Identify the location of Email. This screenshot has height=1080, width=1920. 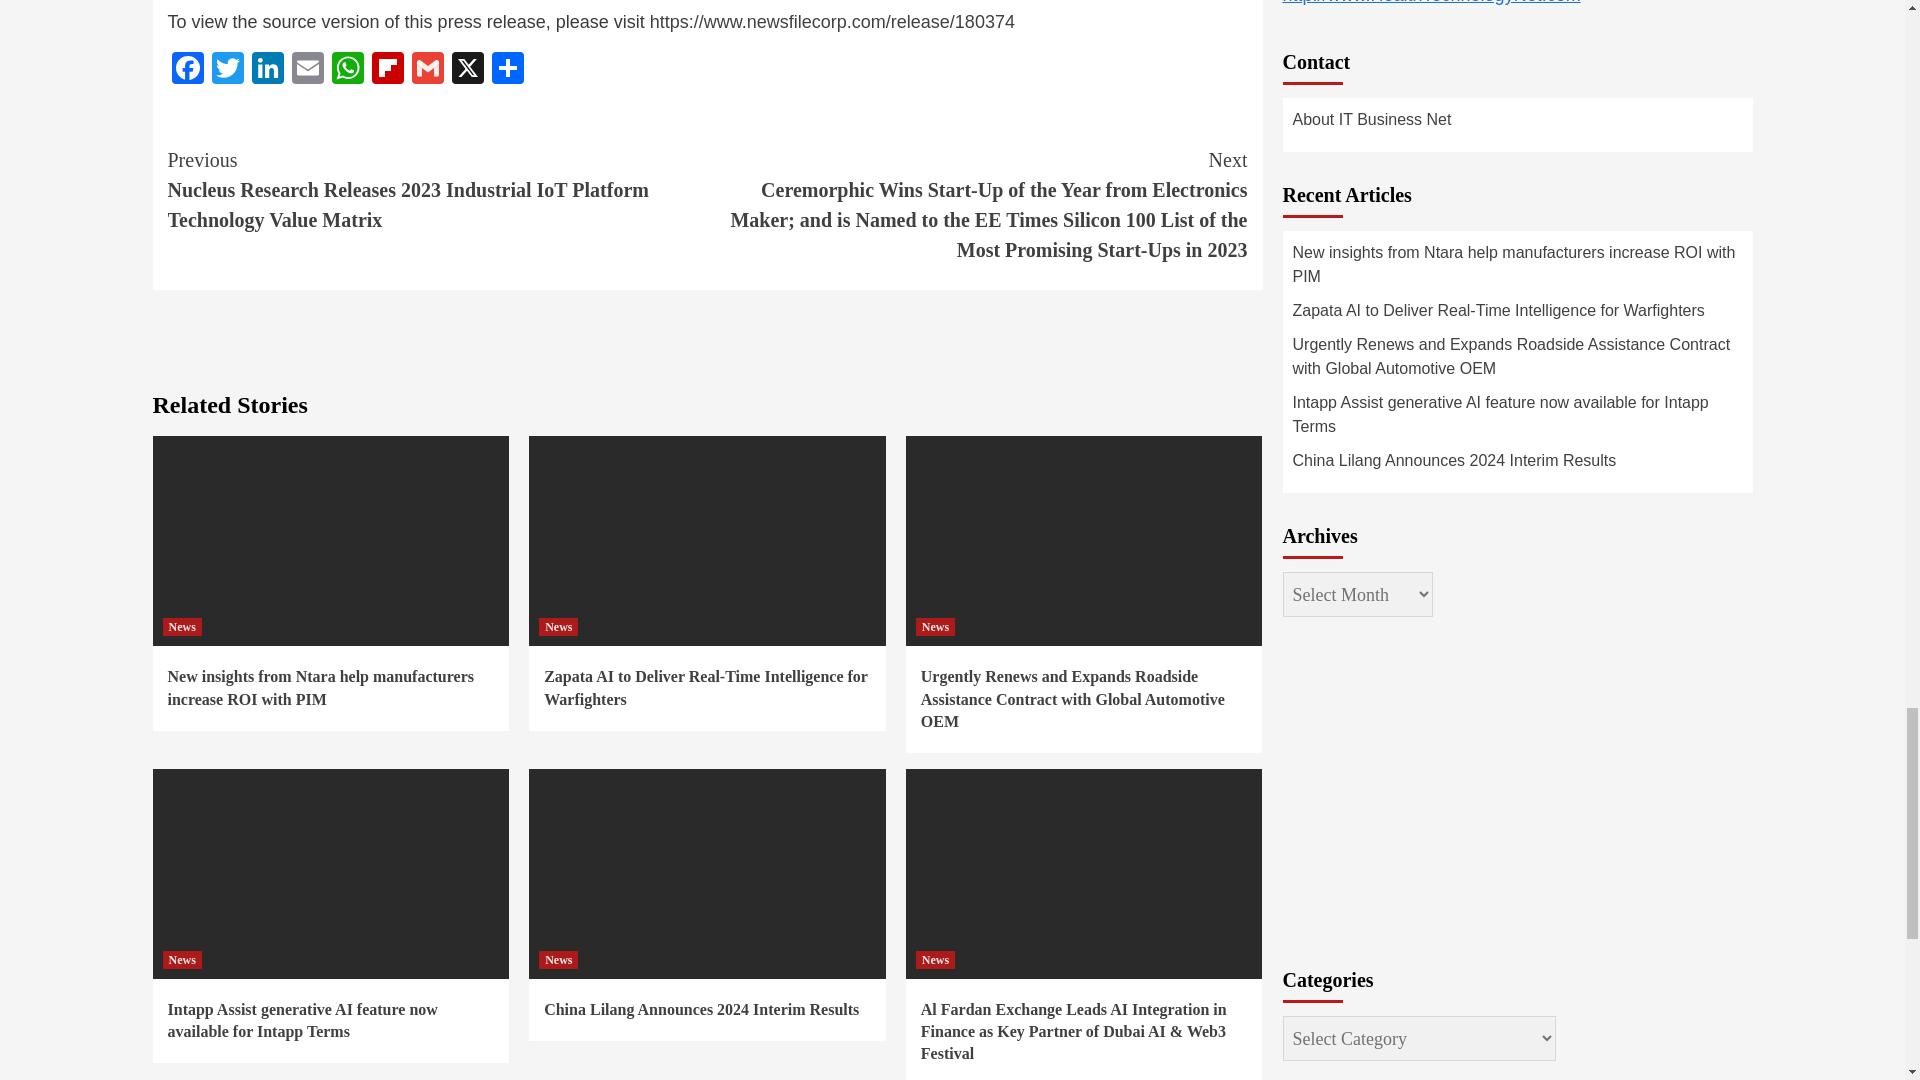
(308, 70).